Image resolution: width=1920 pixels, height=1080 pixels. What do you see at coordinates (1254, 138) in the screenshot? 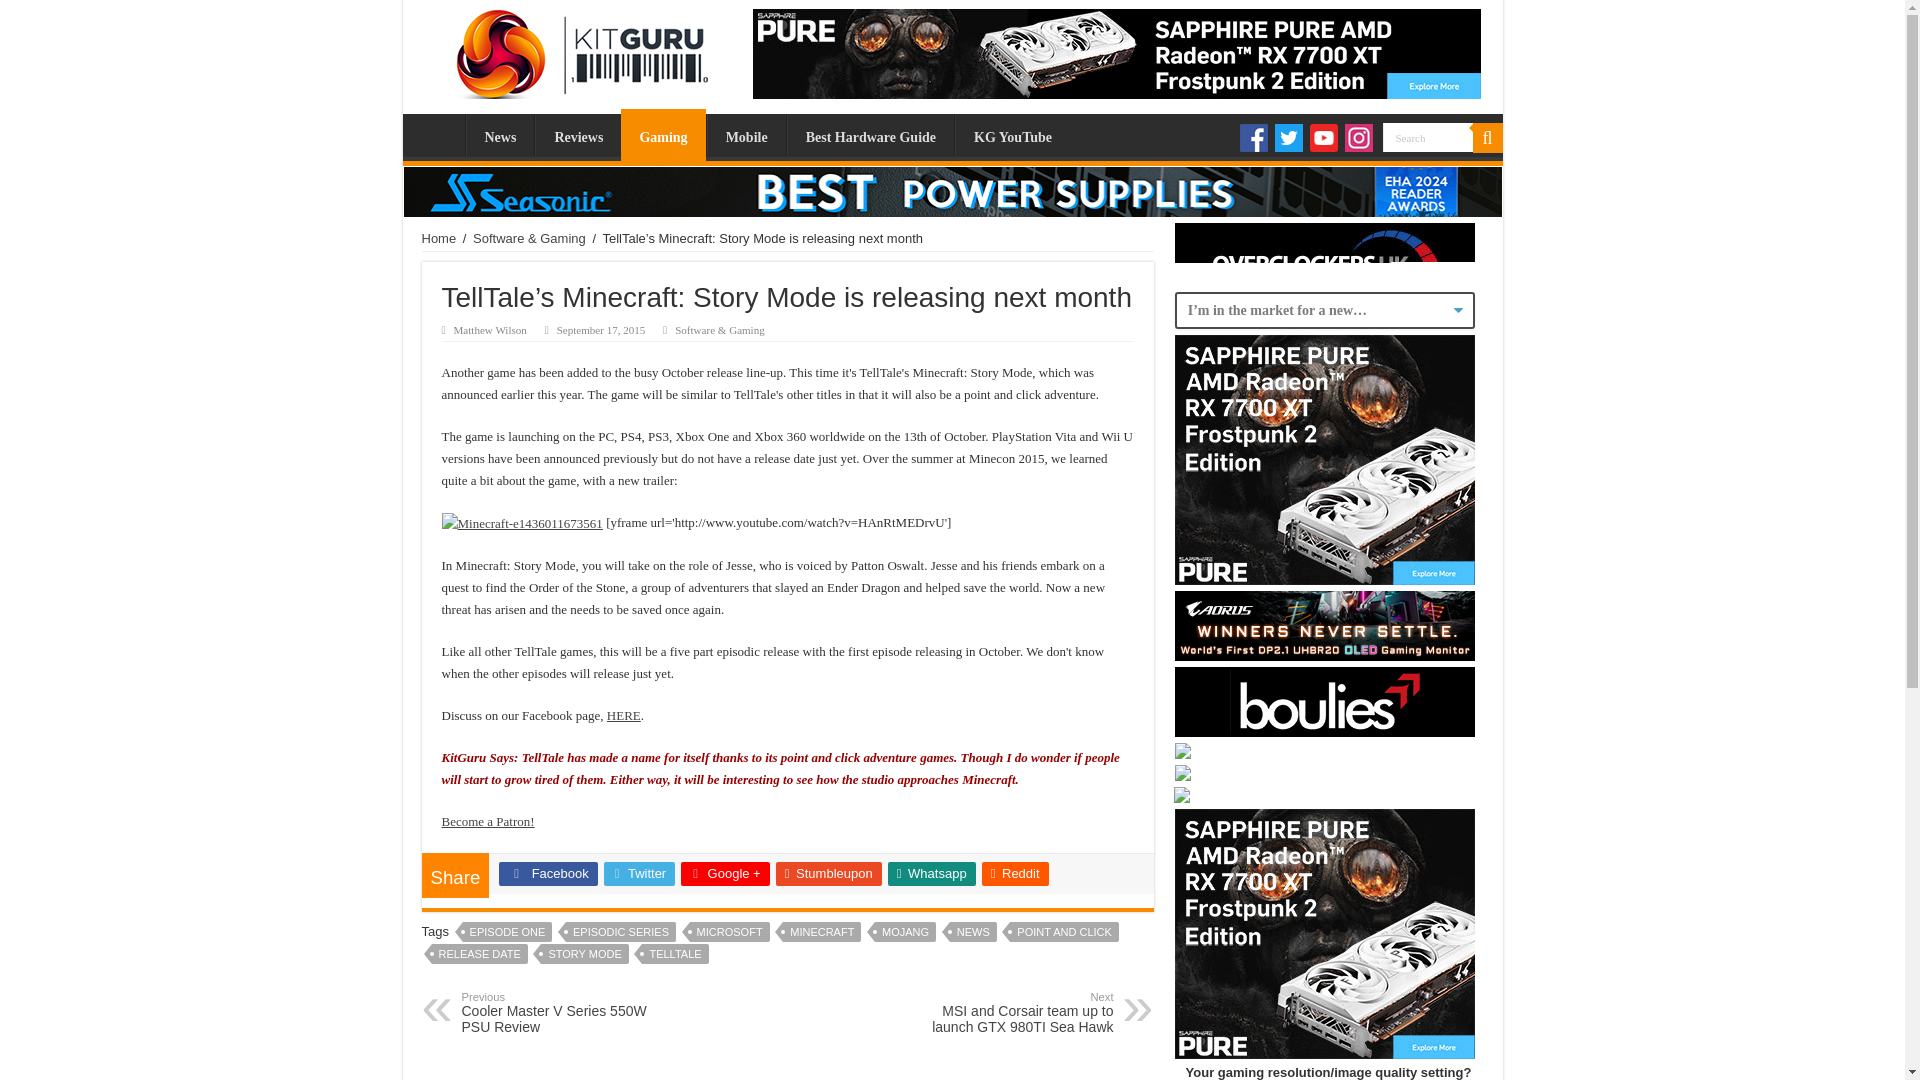
I see `Facebook` at bounding box center [1254, 138].